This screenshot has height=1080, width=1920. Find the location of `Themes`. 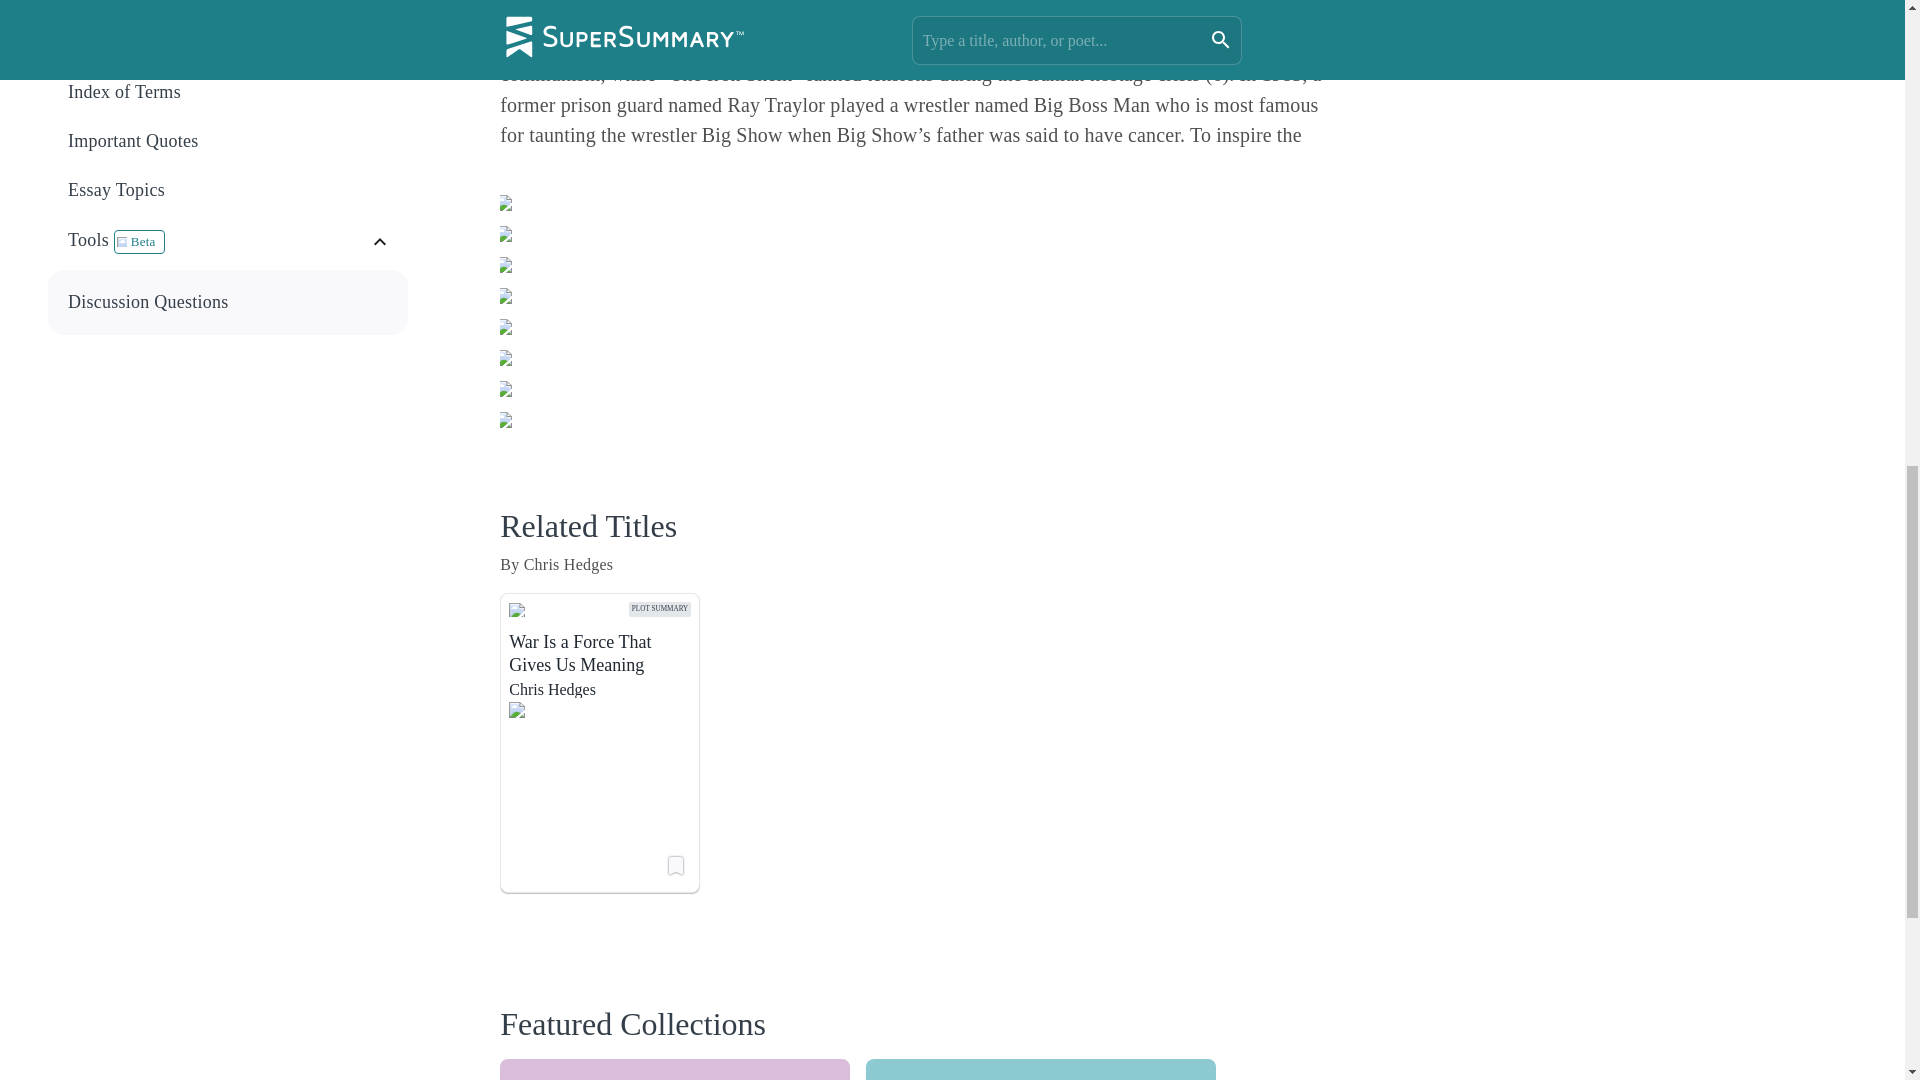

Themes is located at coordinates (228, 42).